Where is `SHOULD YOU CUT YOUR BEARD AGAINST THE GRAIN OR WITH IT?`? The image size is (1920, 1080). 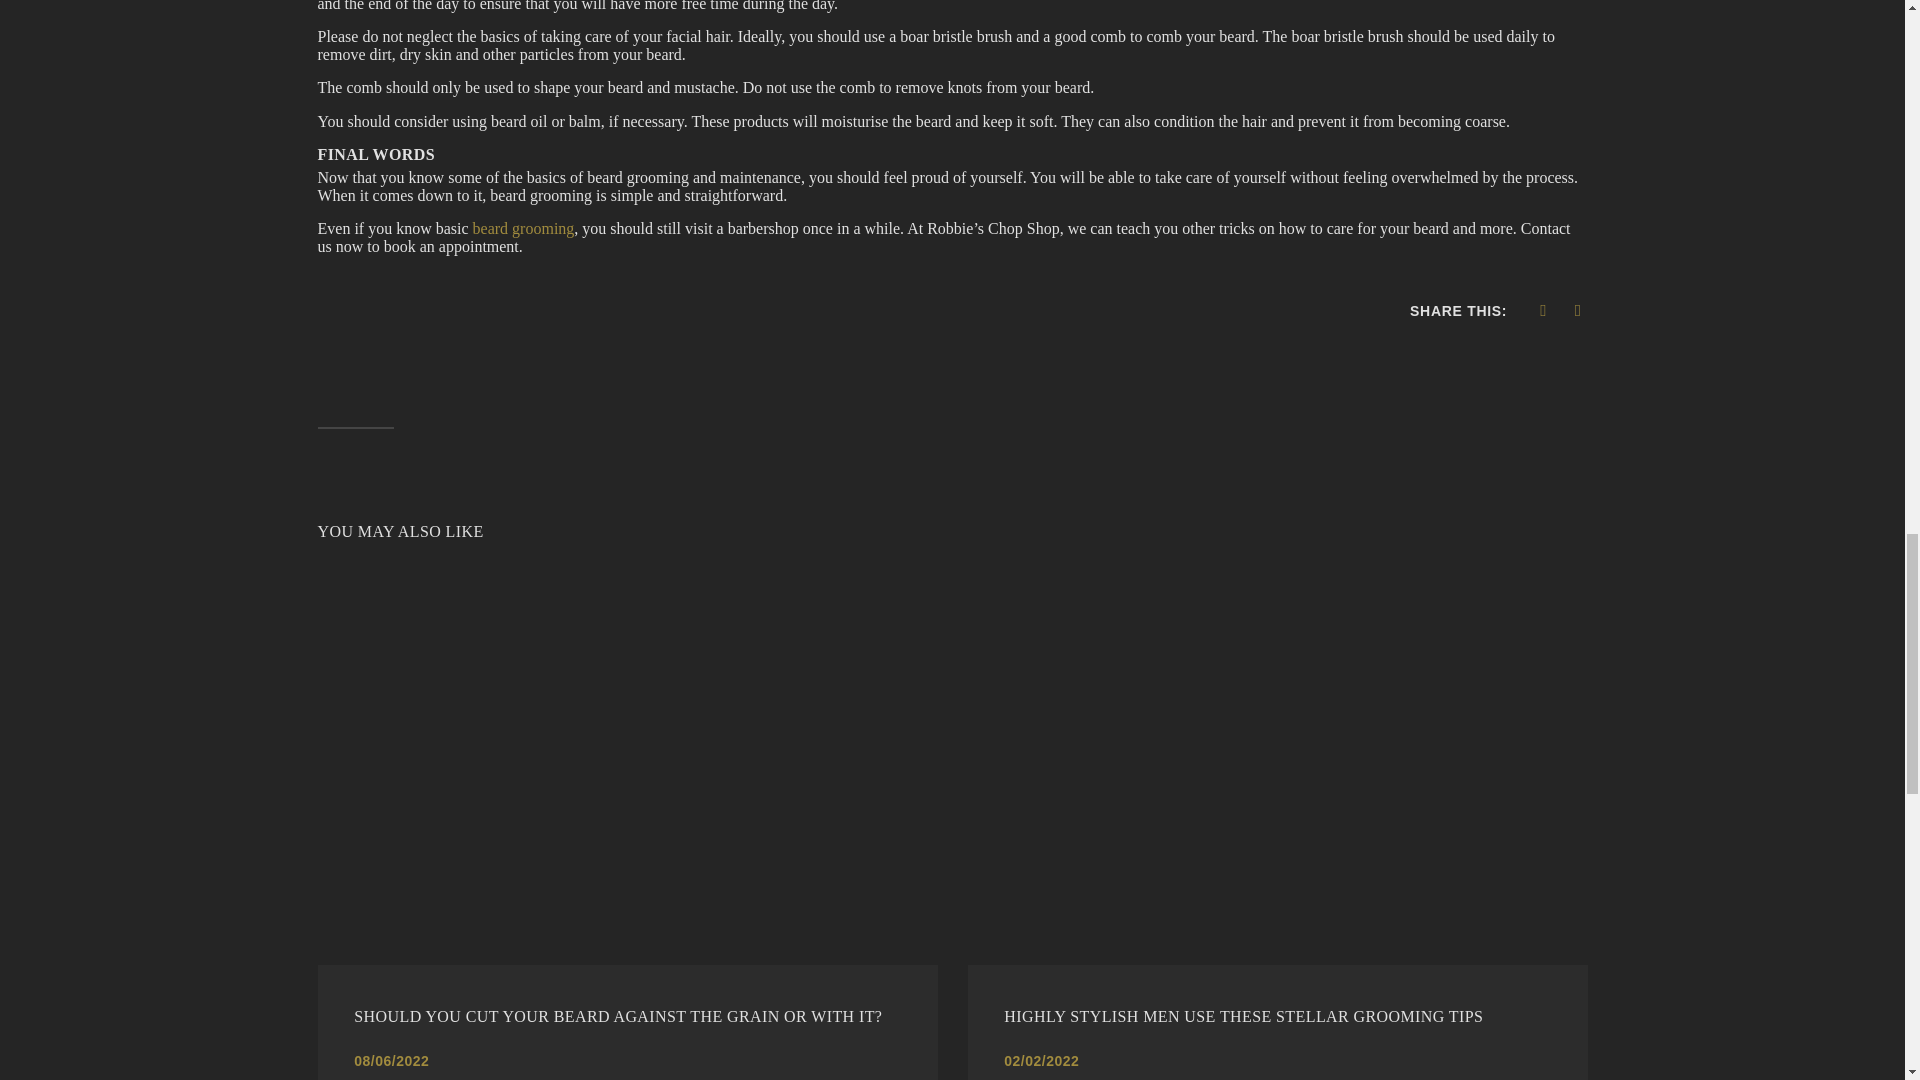 SHOULD YOU CUT YOUR BEARD AGAINST THE GRAIN OR WITH IT? is located at coordinates (626, 1016).